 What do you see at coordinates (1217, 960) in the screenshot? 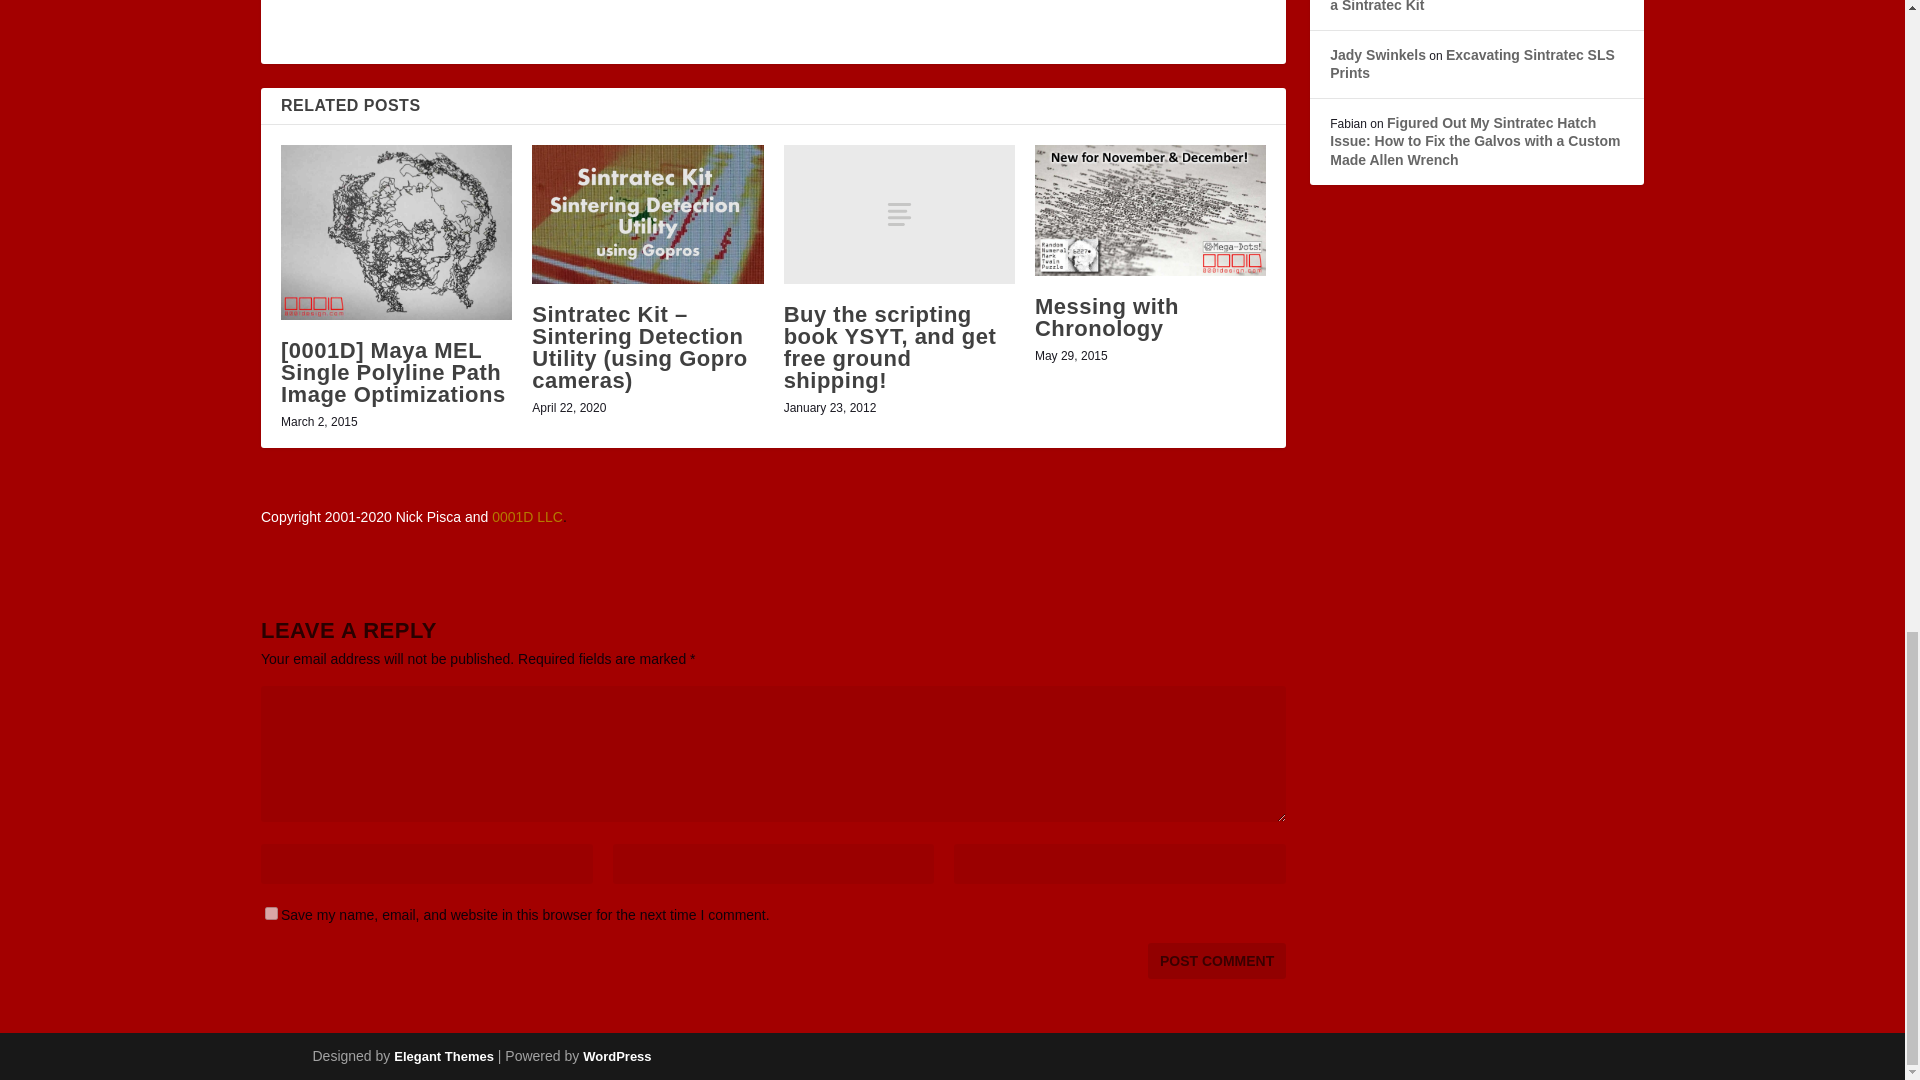
I see `Post Comment` at bounding box center [1217, 960].